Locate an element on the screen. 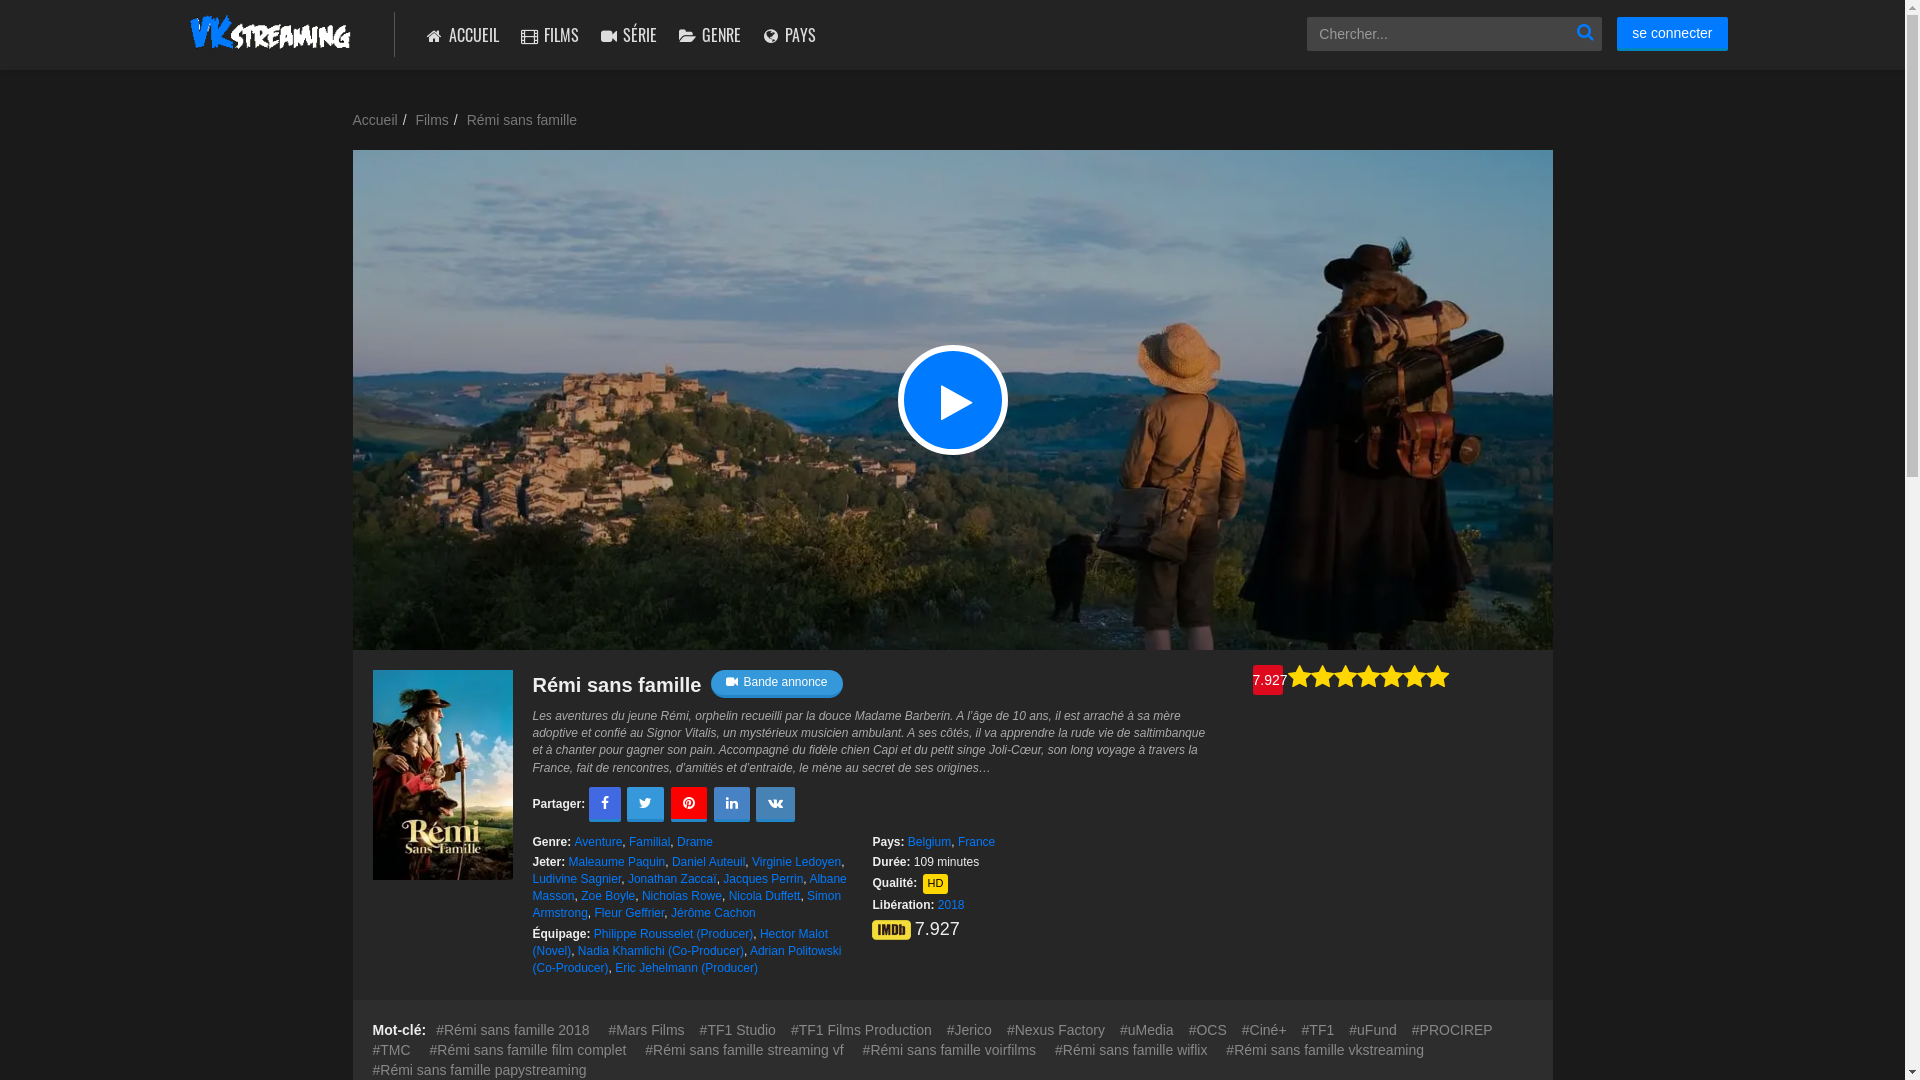 The width and height of the screenshot is (1920, 1080). Jerico is located at coordinates (970, 1030).